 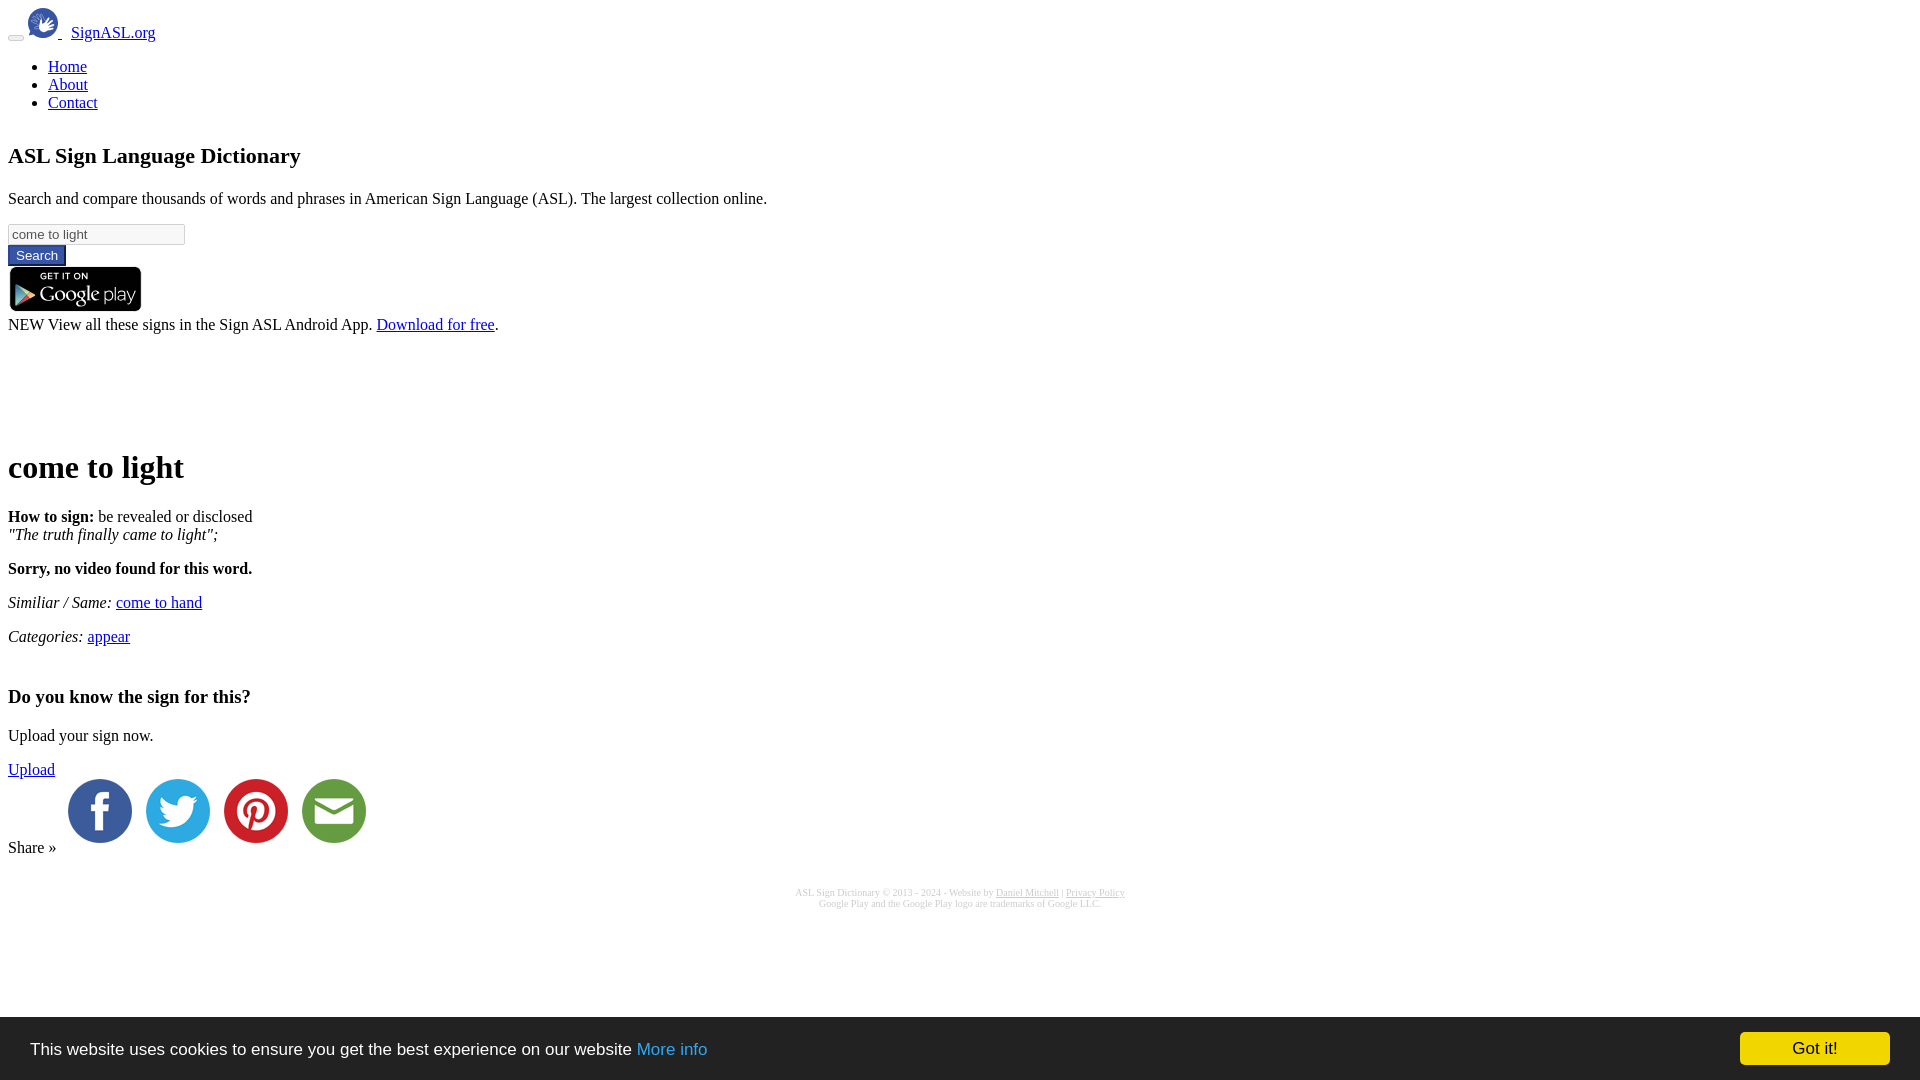 What do you see at coordinates (436, 324) in the screenshot?
I see `Download for free` at bounding box center [436, 324].